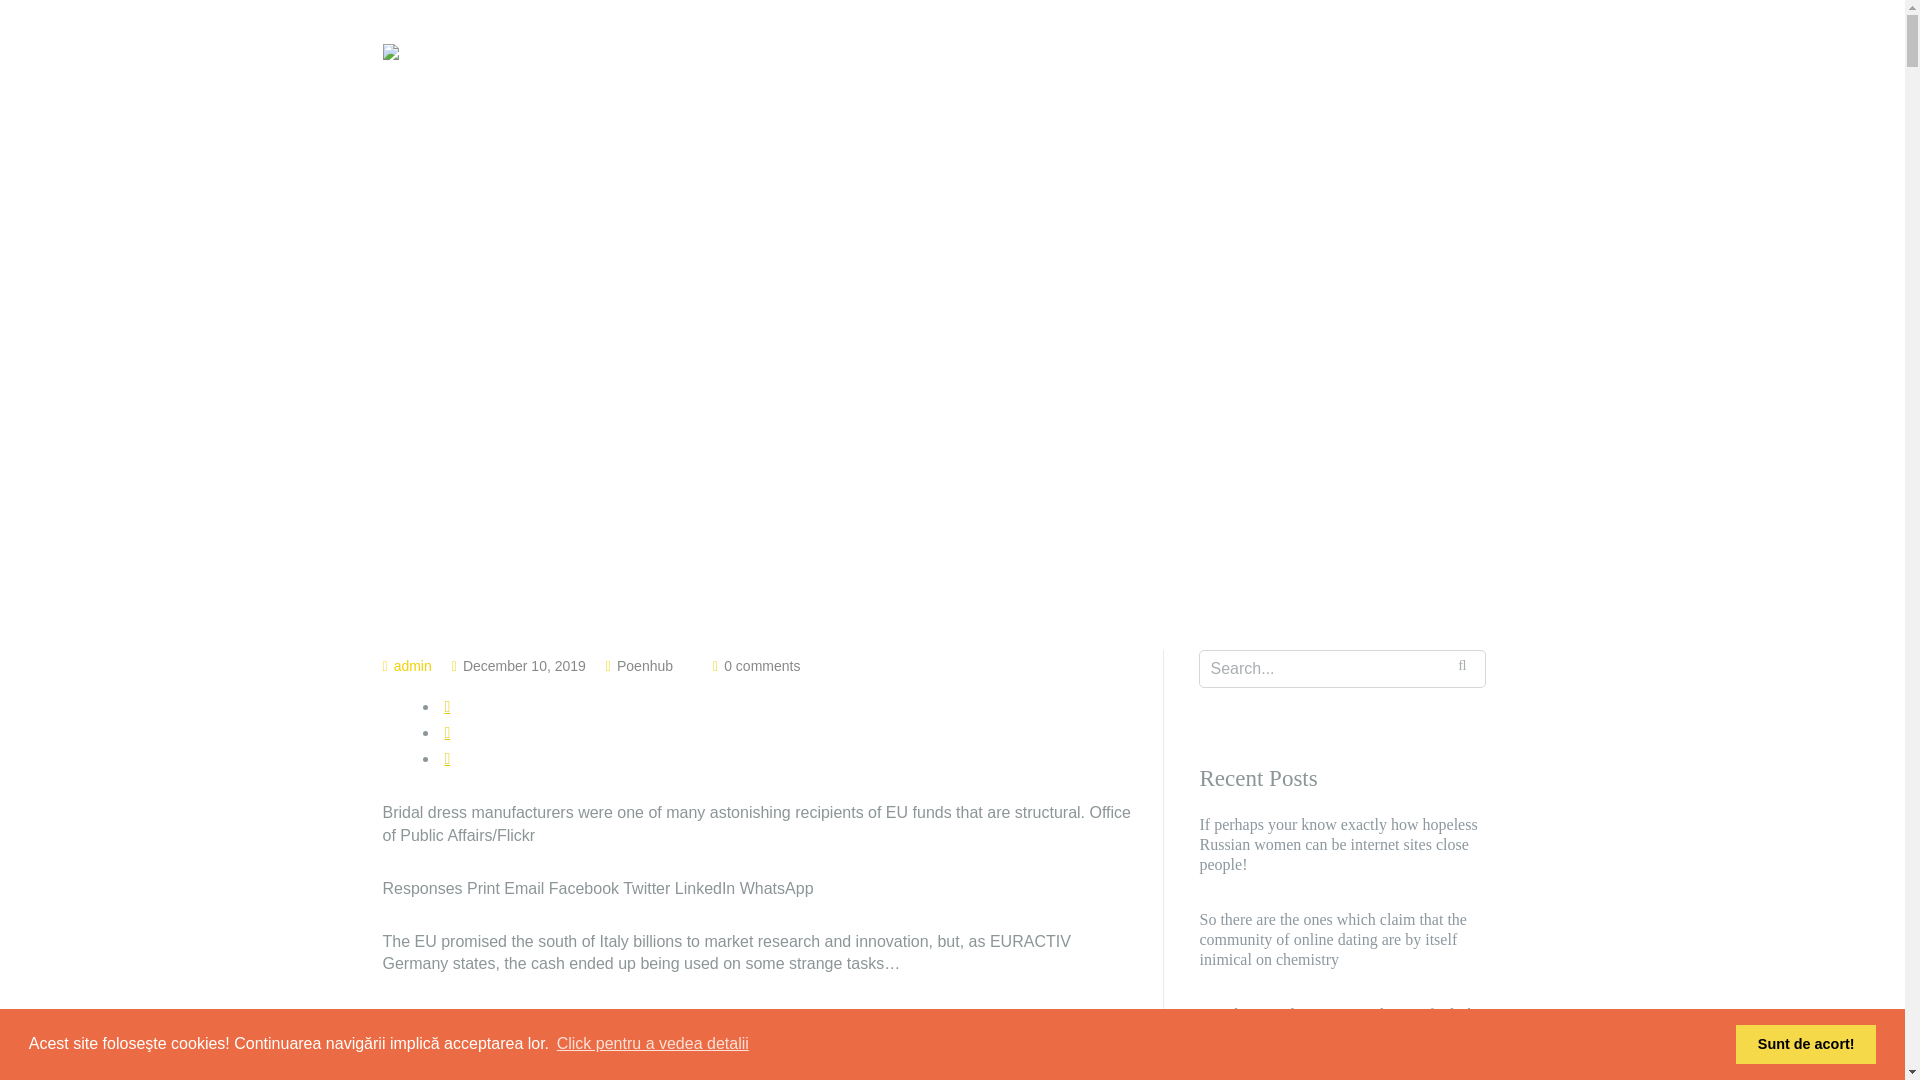 The height and width of the screenshot is (1080, 1920). Describe the element at coordinates (762, 665) in the screenshot. I see `0 comments` at that location.